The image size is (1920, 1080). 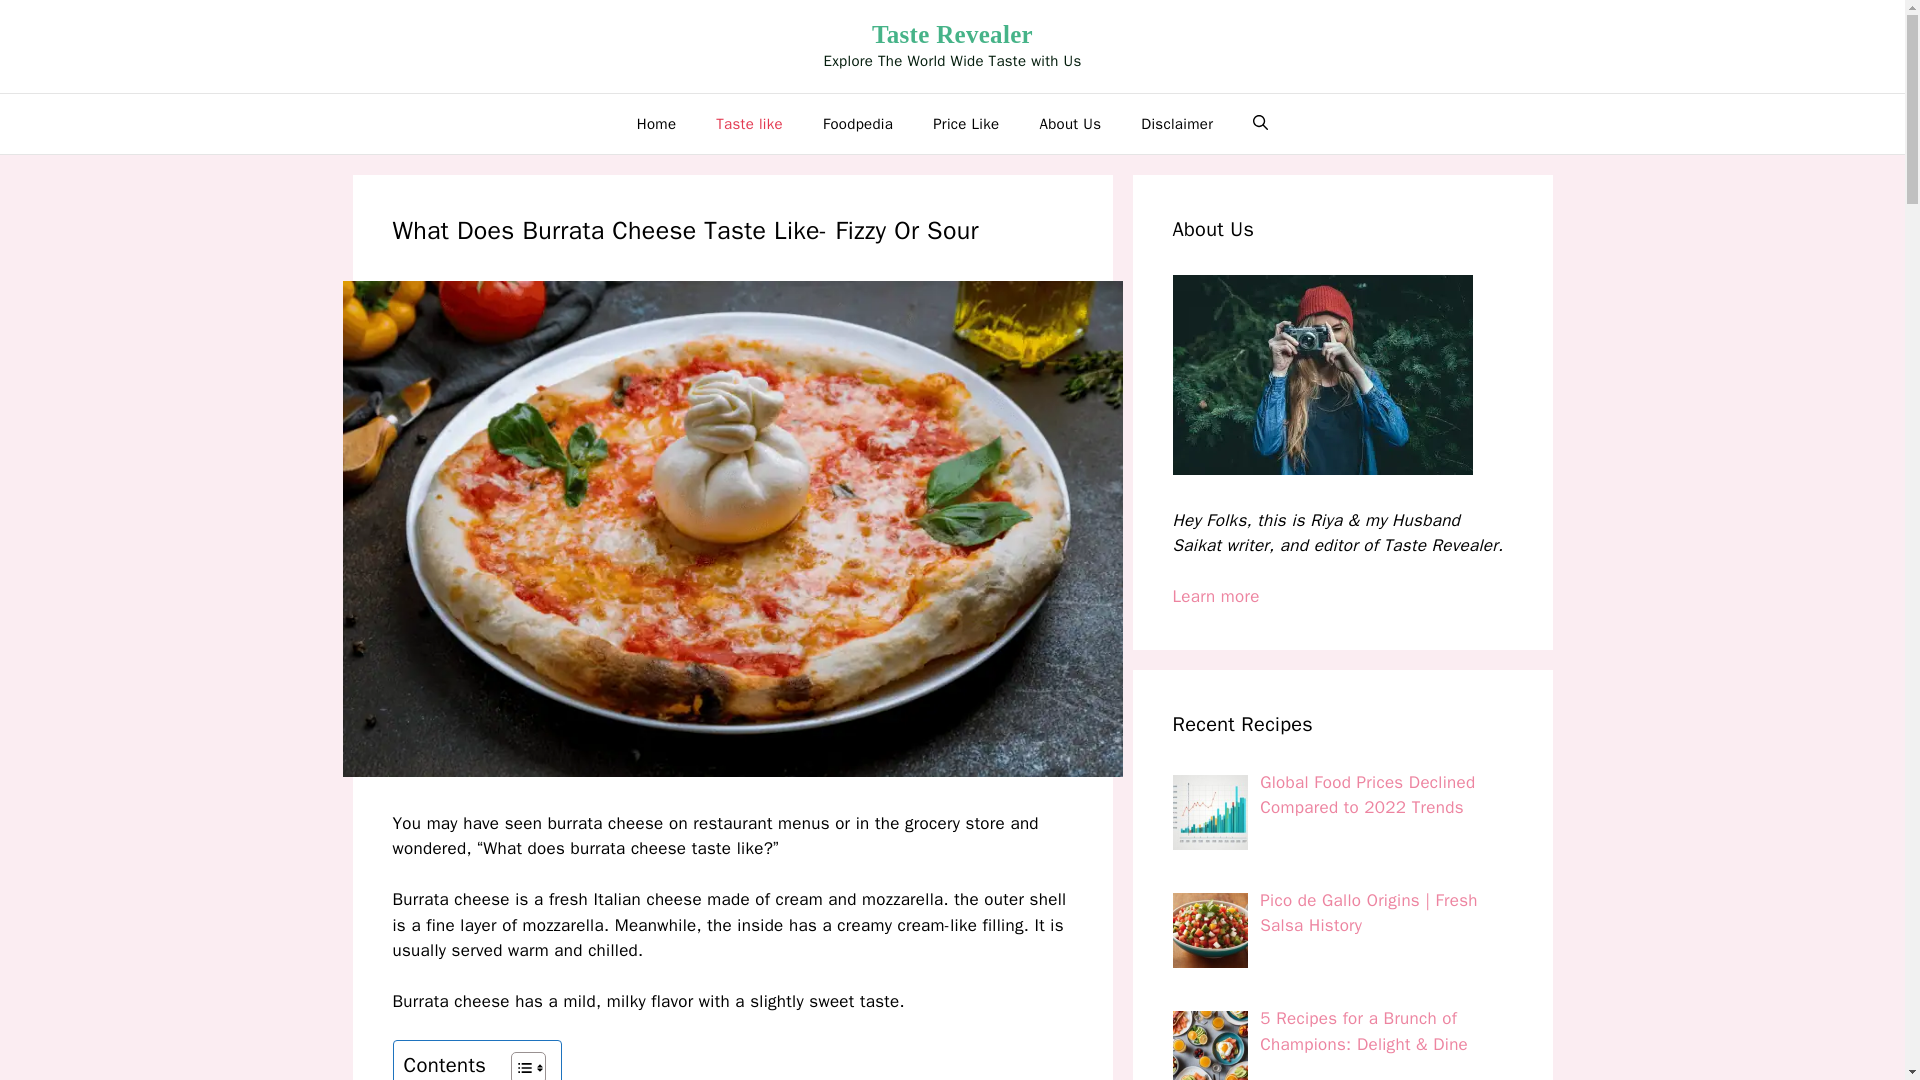 I want to click on About Us, so click(x=1070, y=124).